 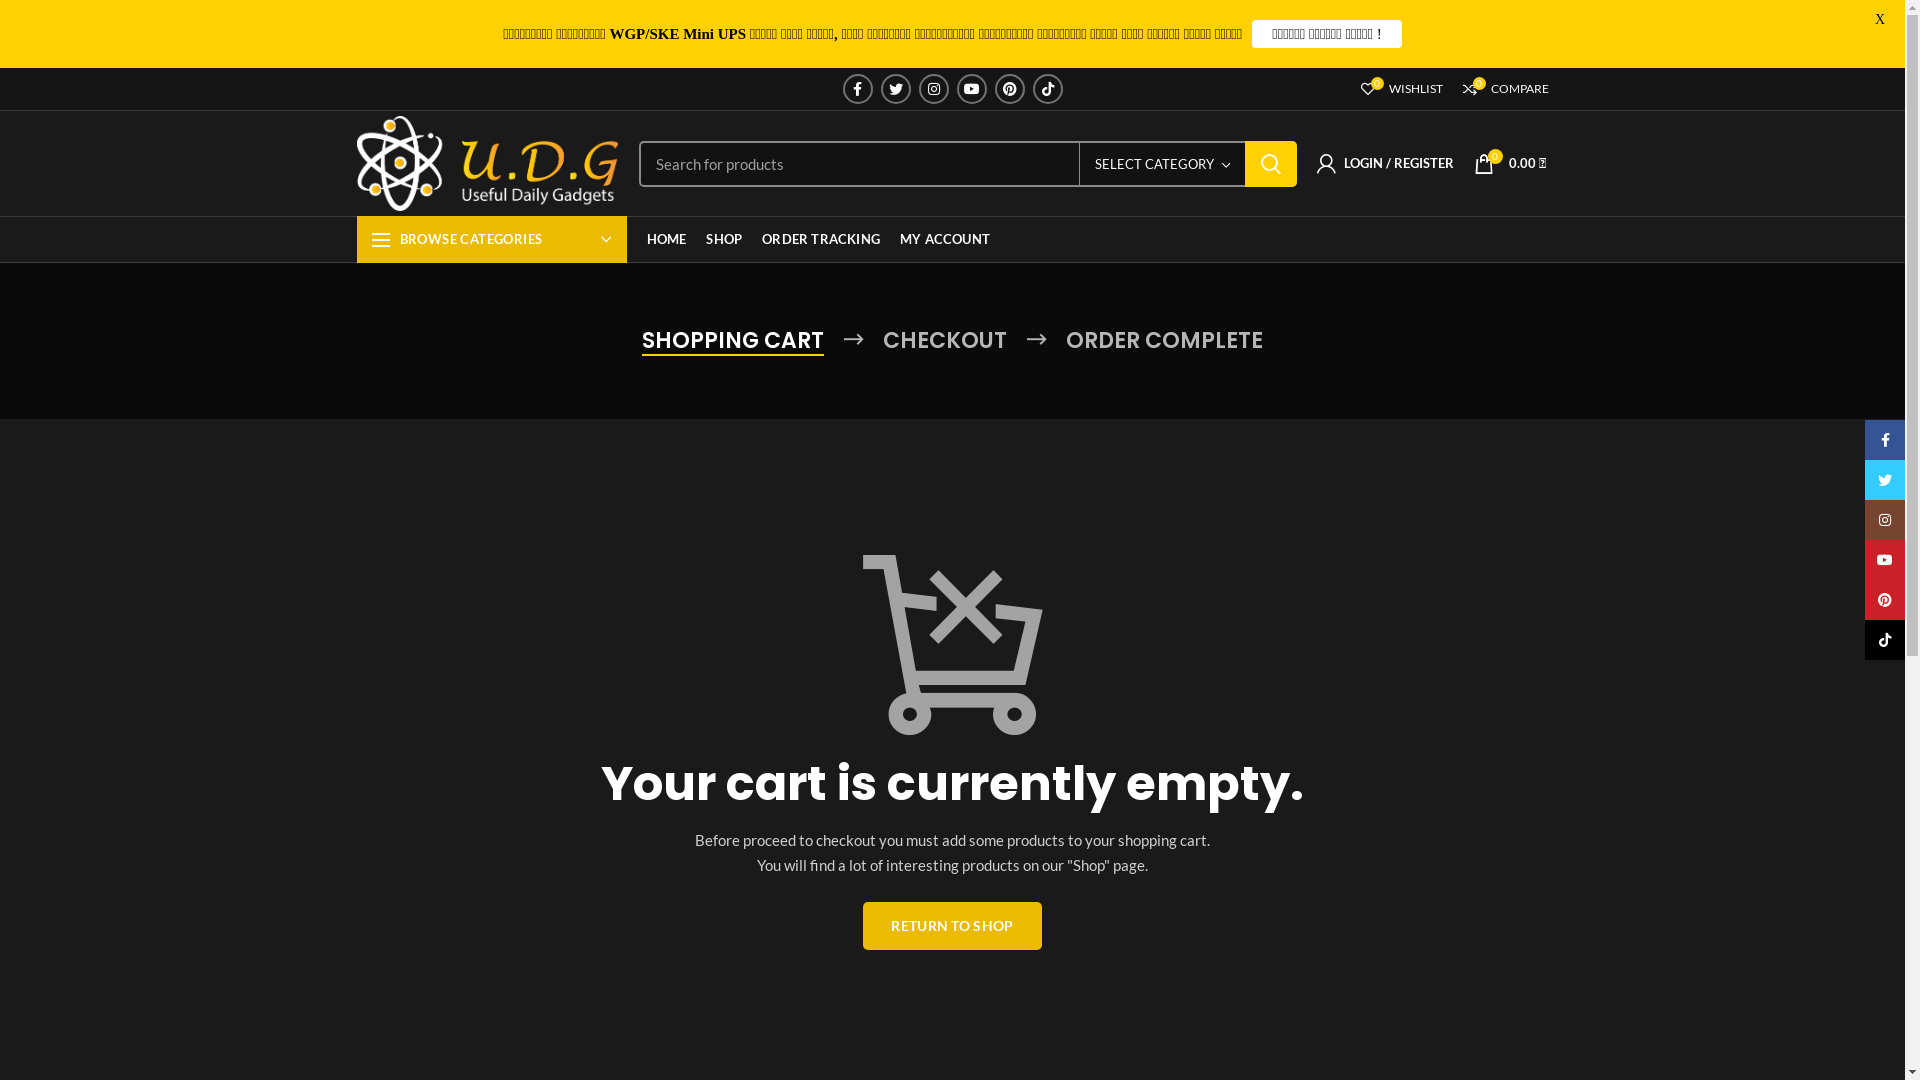 What do you see at coordinates (666, 240) in the screenshot?
I see `HOME` at bounding box center [666, 240].